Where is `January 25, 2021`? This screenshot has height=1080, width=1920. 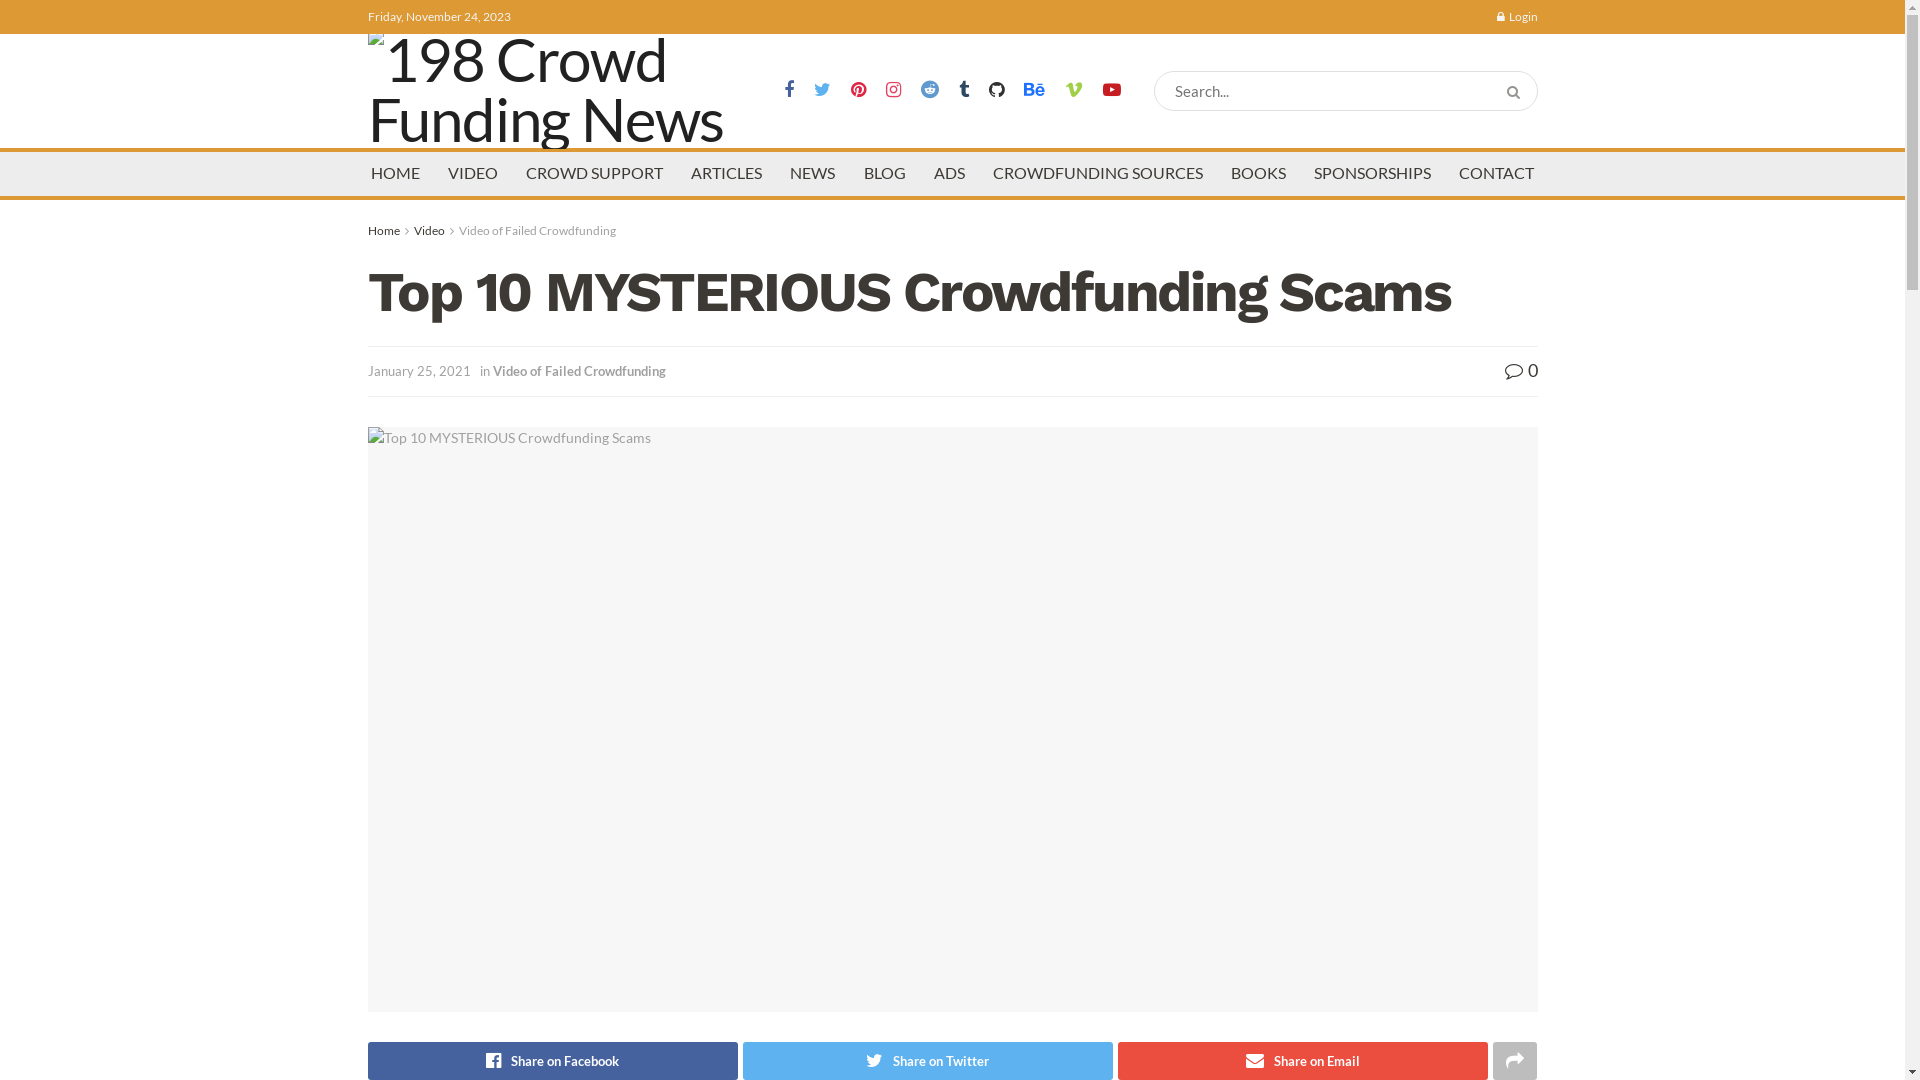
January 25, 2021 is located at coordinates (420, 371).